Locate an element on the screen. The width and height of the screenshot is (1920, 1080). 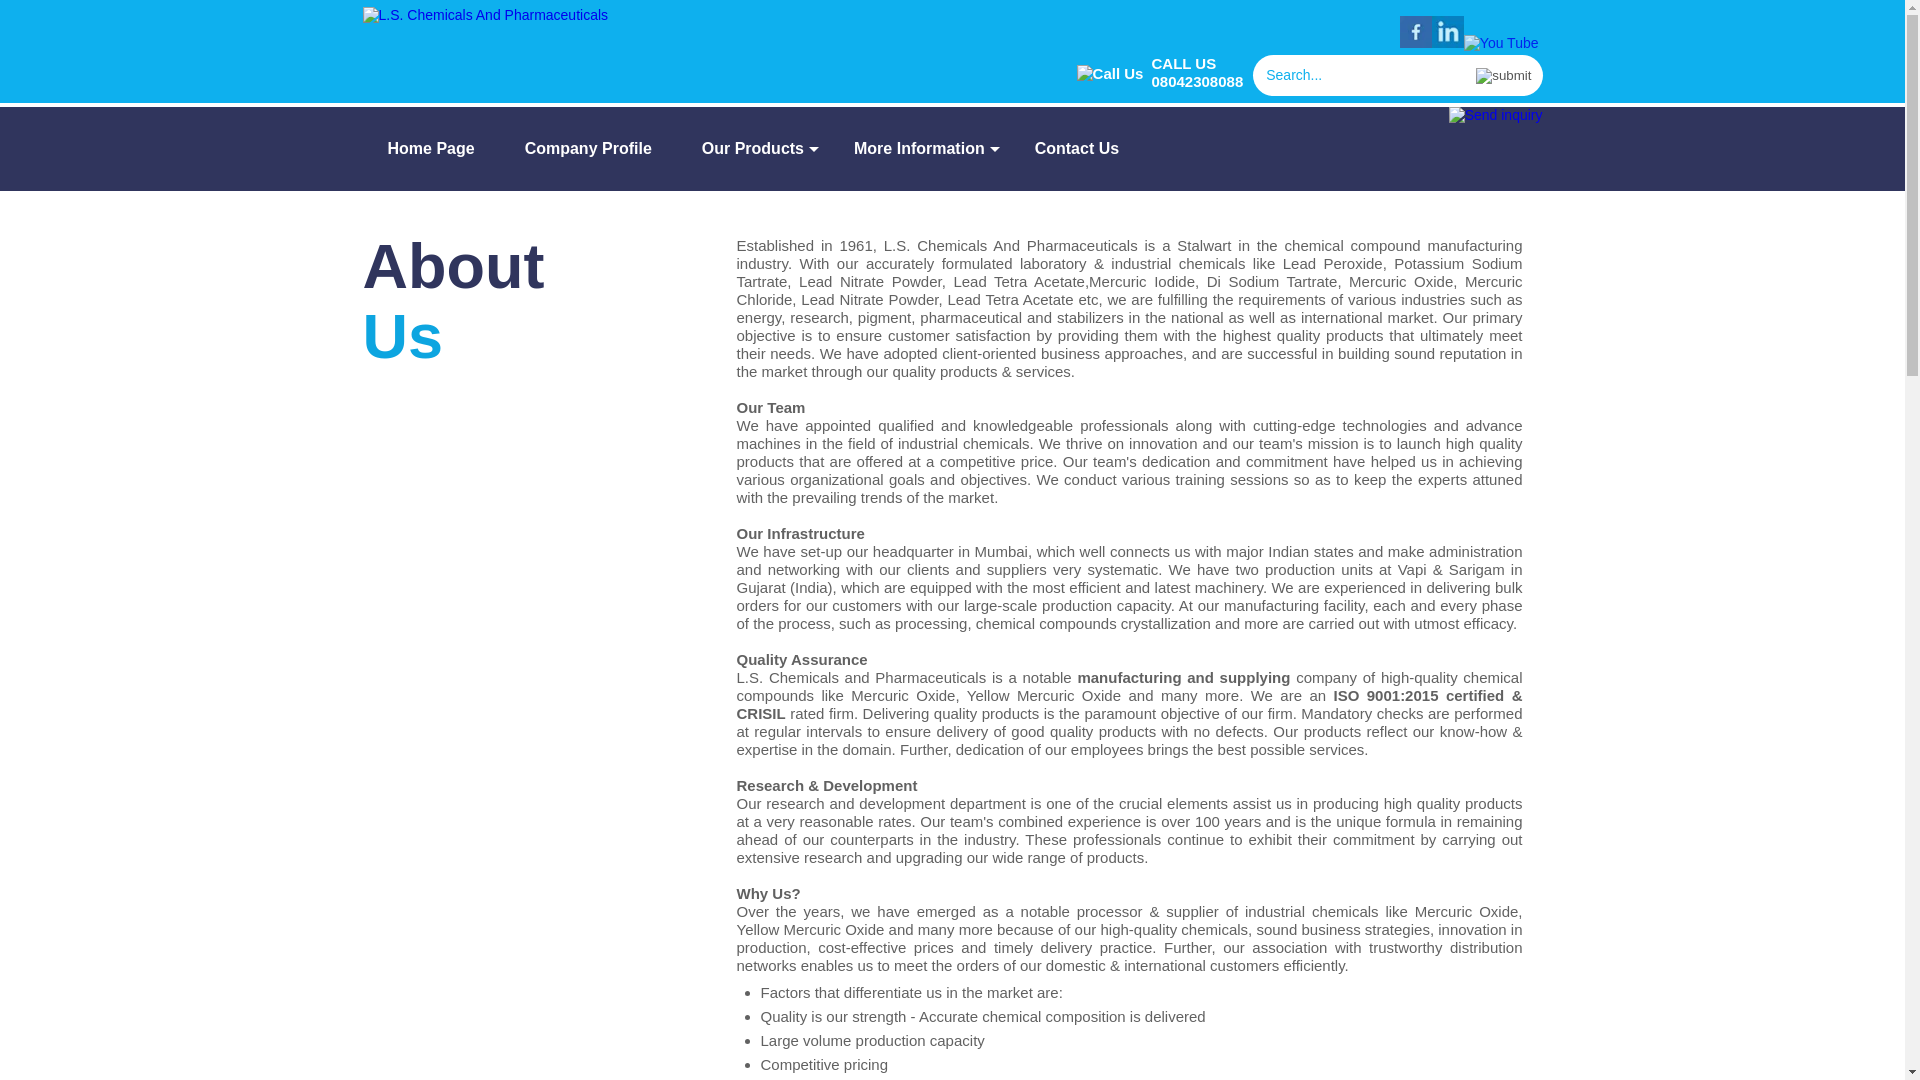
Call Us is located at coordinates (1114, 69).